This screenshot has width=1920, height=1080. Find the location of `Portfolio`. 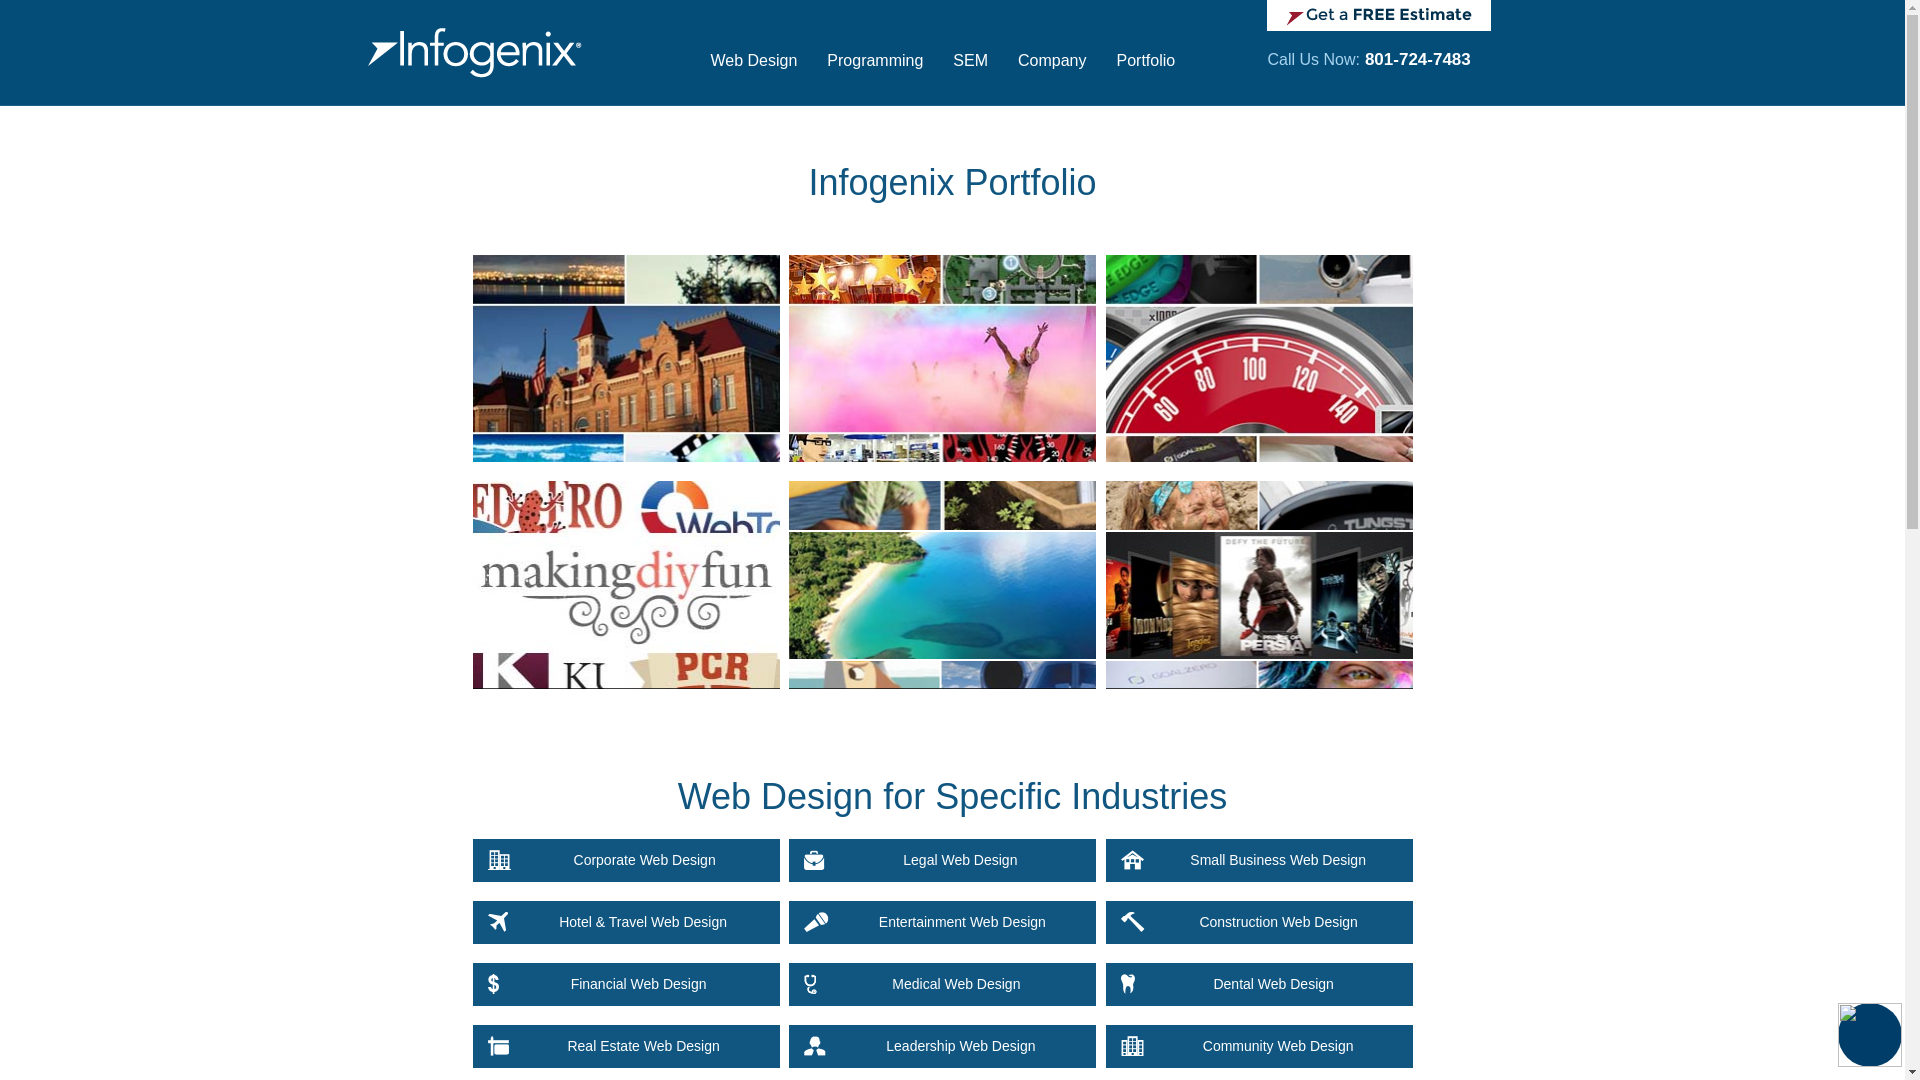

Portfolio is located at coordinates (1146, 70).